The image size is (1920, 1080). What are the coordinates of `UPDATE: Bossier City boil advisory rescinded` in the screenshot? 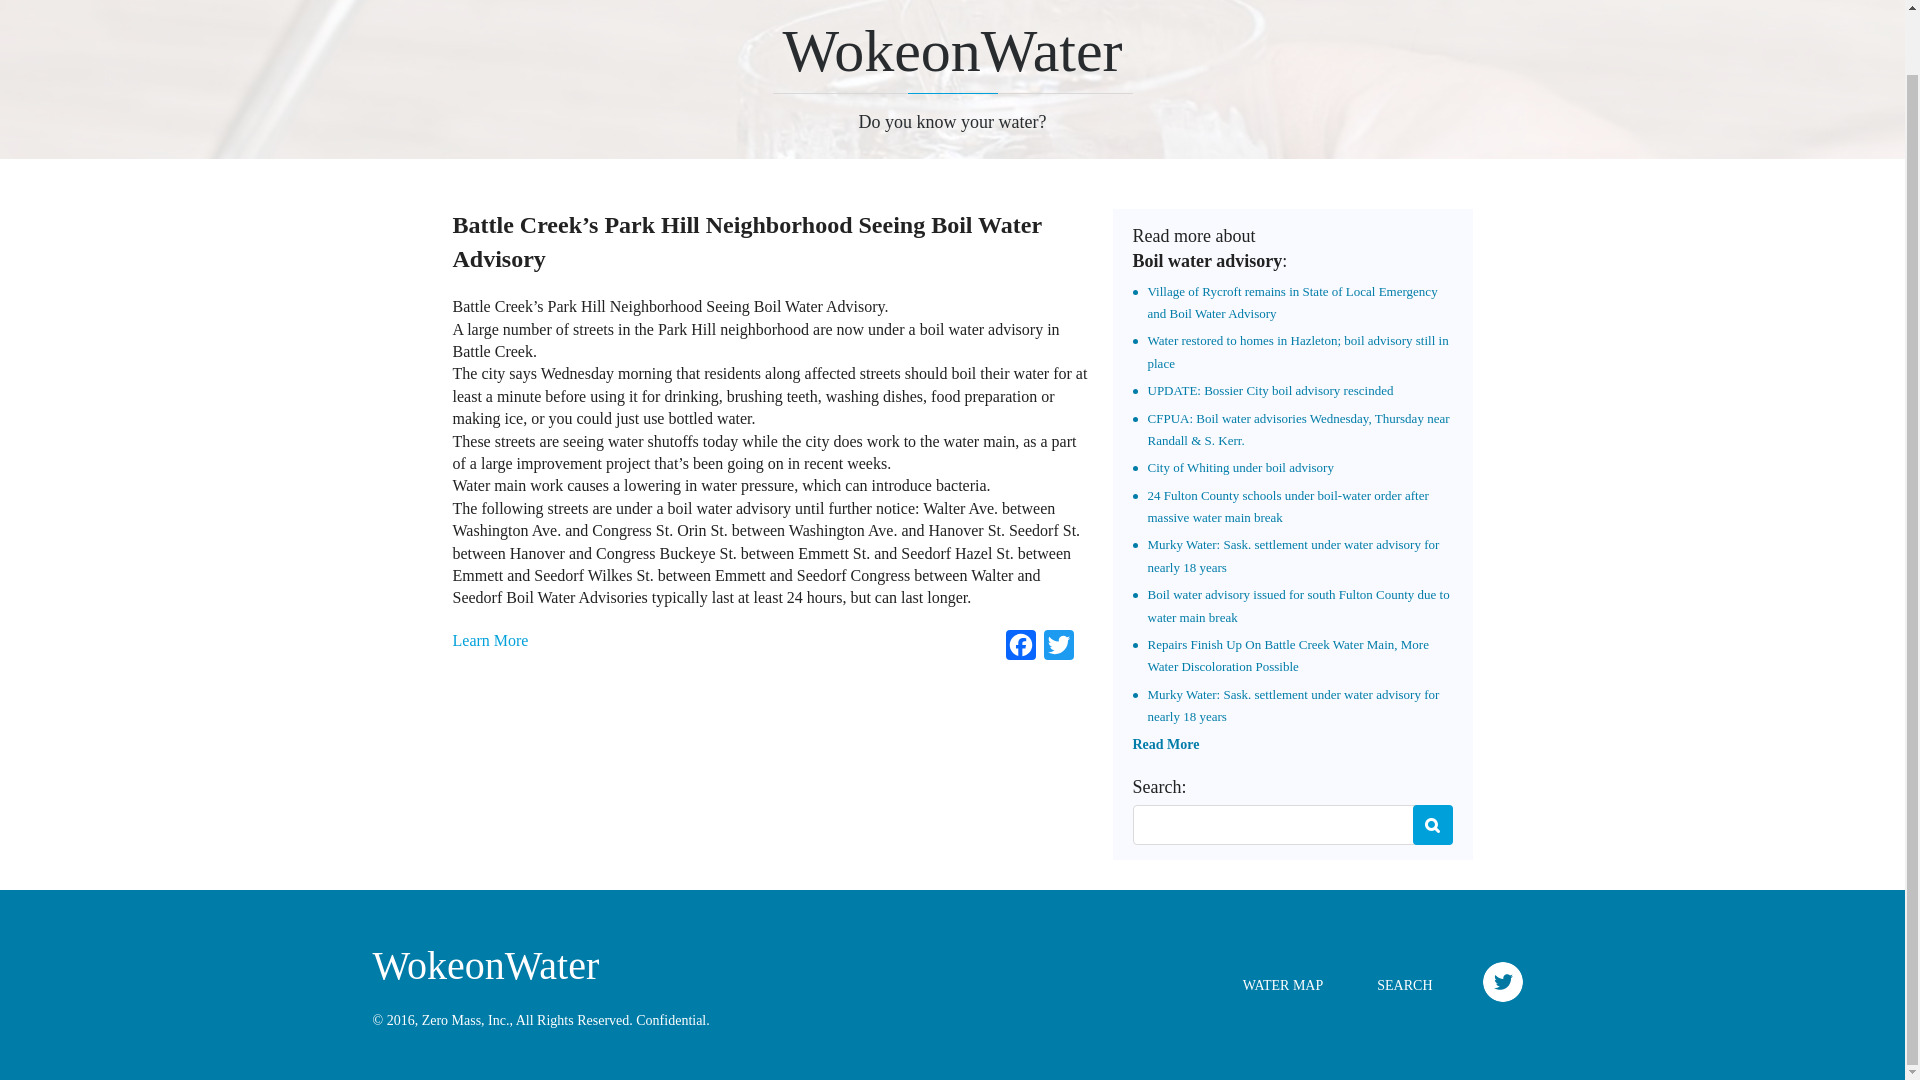 It's located at (1270, 390).